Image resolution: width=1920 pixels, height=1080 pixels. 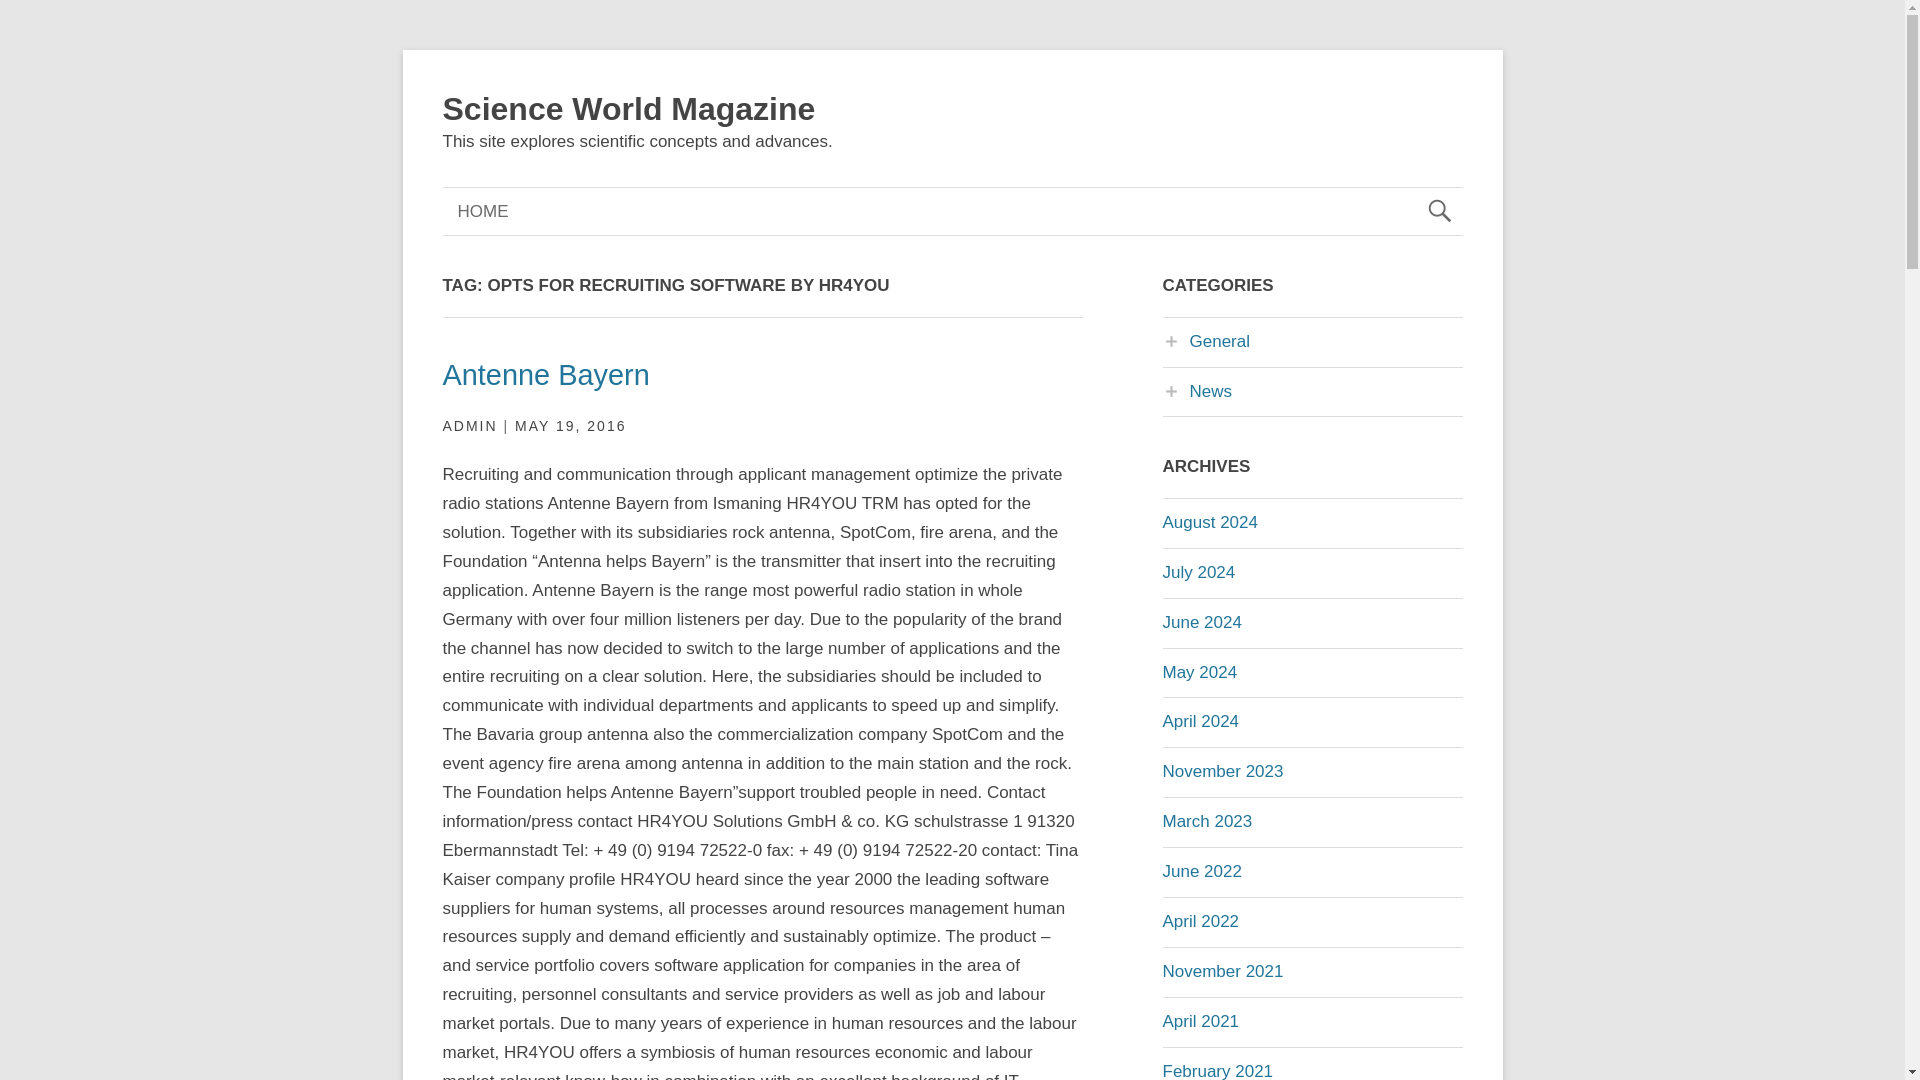 What do you see at coordinates (1200, 871) in the screenshot?
I see `June 2022` at bounding box center [1200, 871].